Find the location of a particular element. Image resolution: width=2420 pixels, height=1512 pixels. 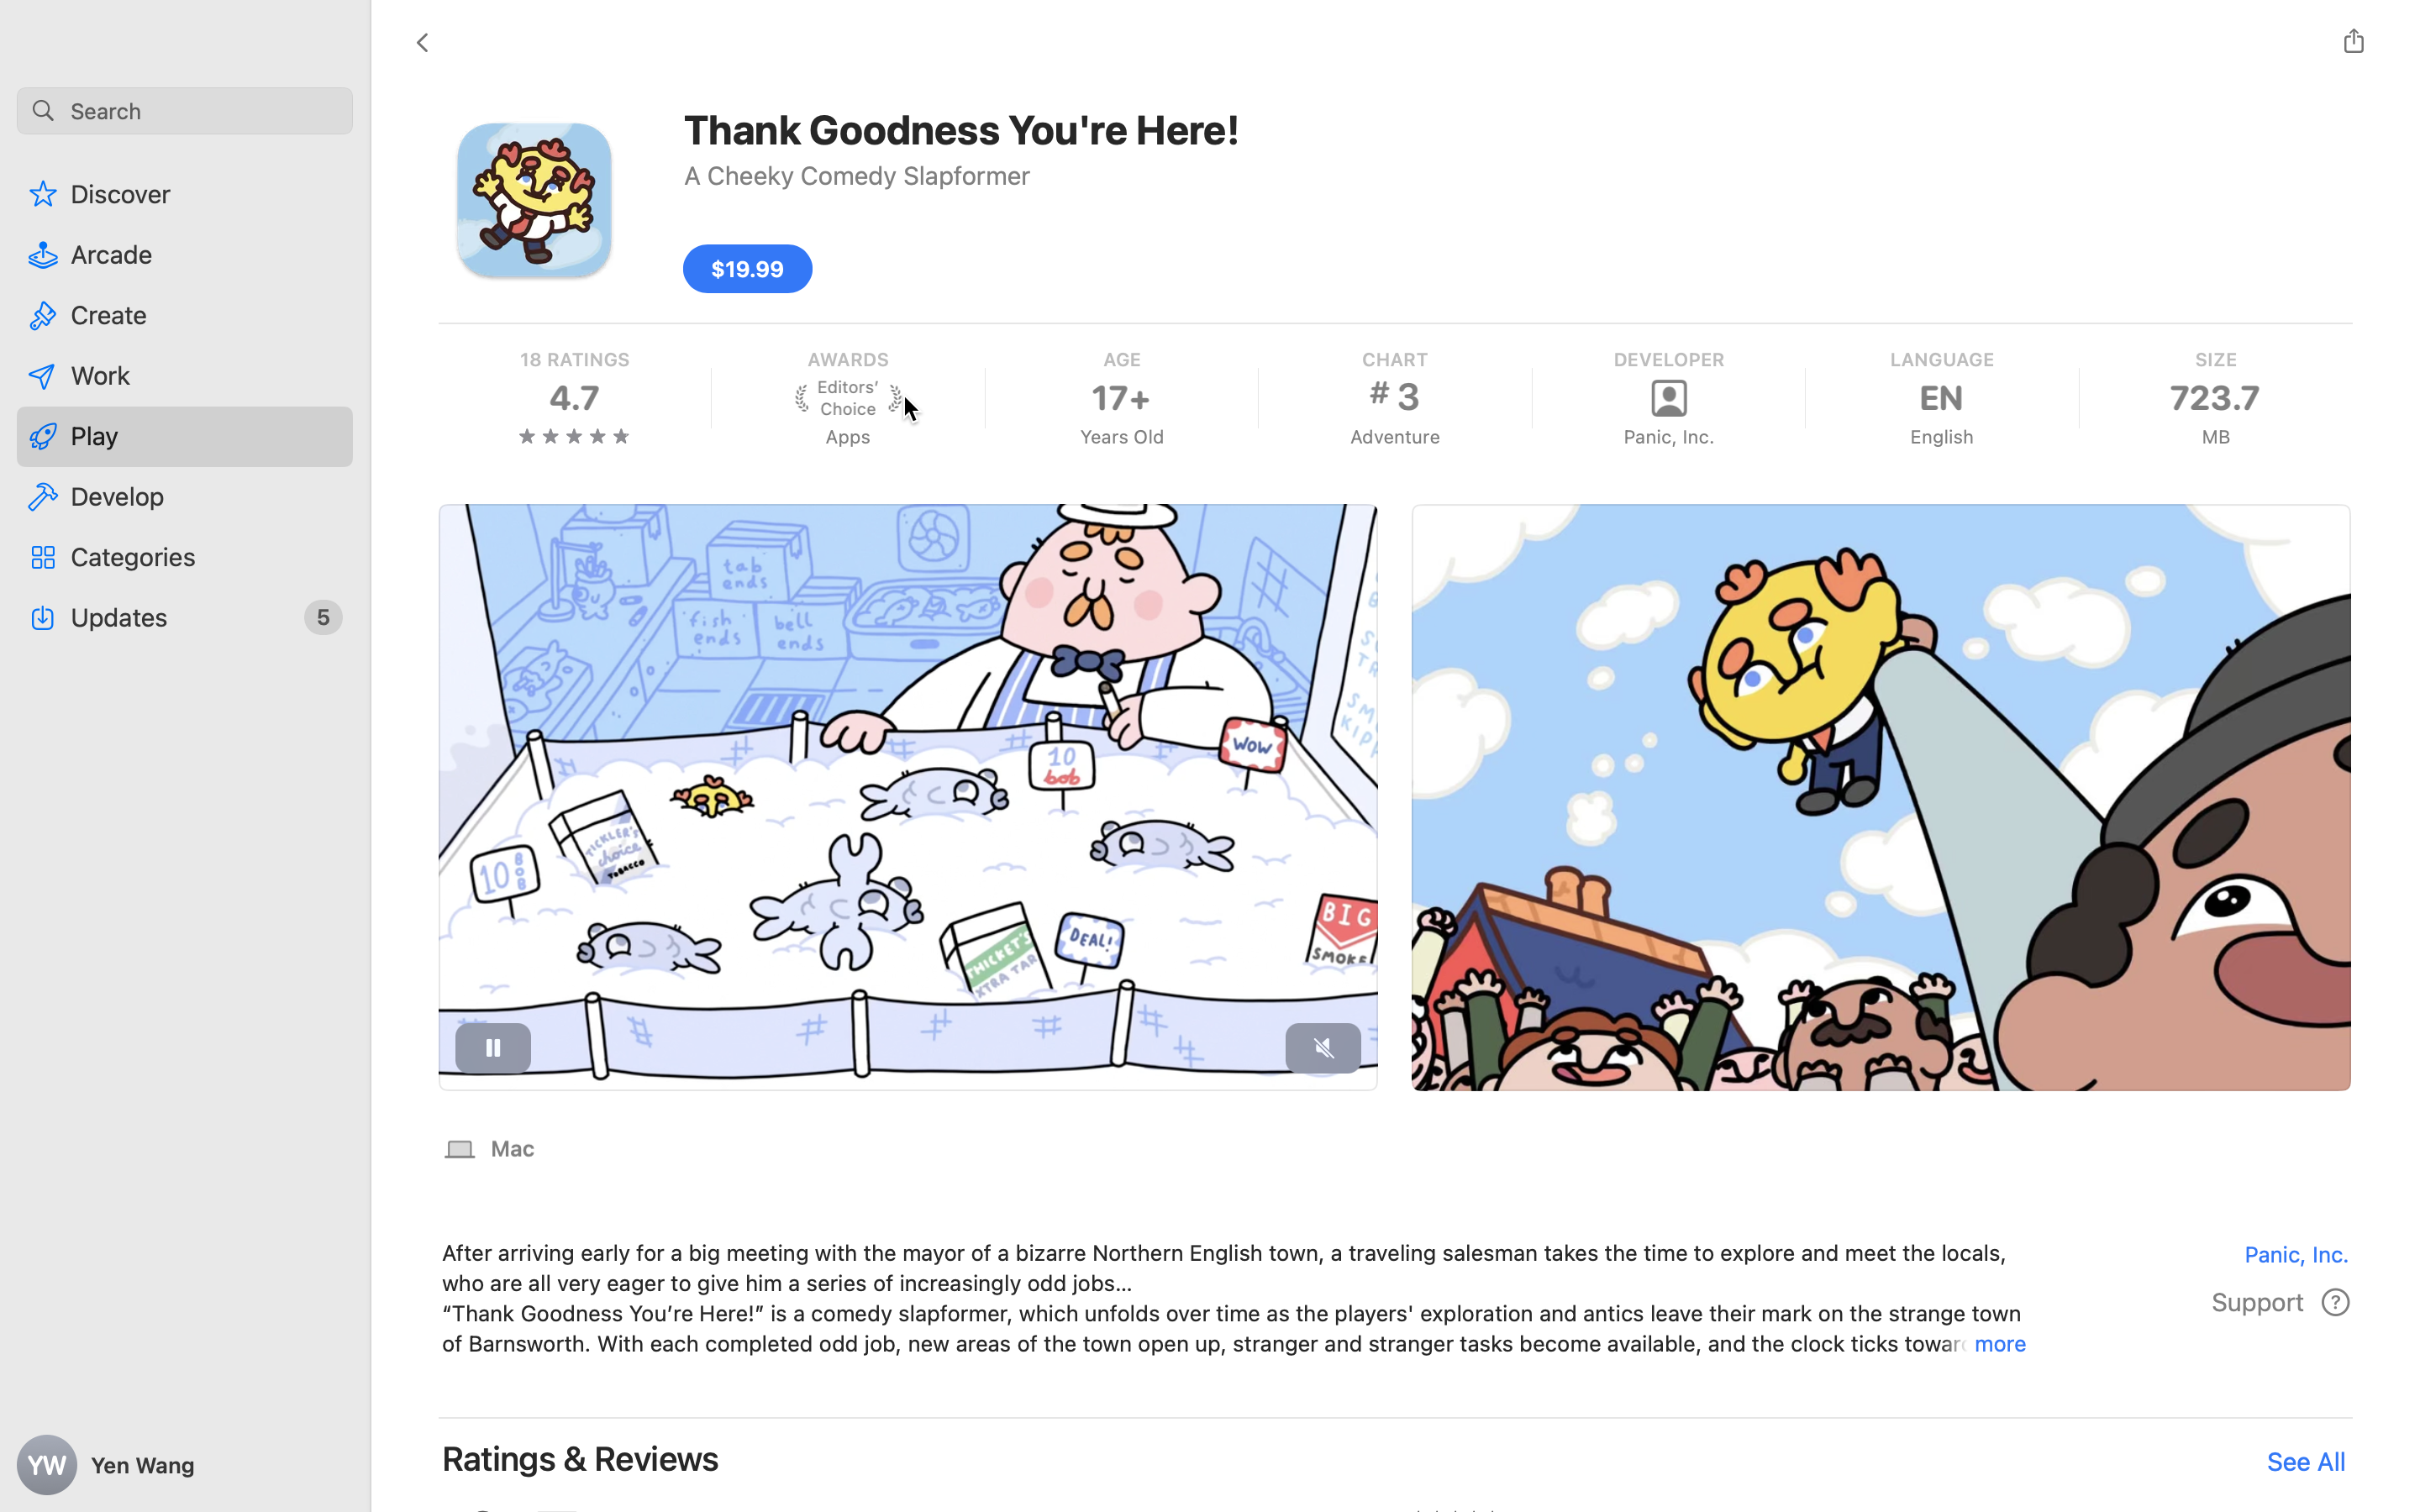

four and three quarters stars is located at coordinates (575, 436).